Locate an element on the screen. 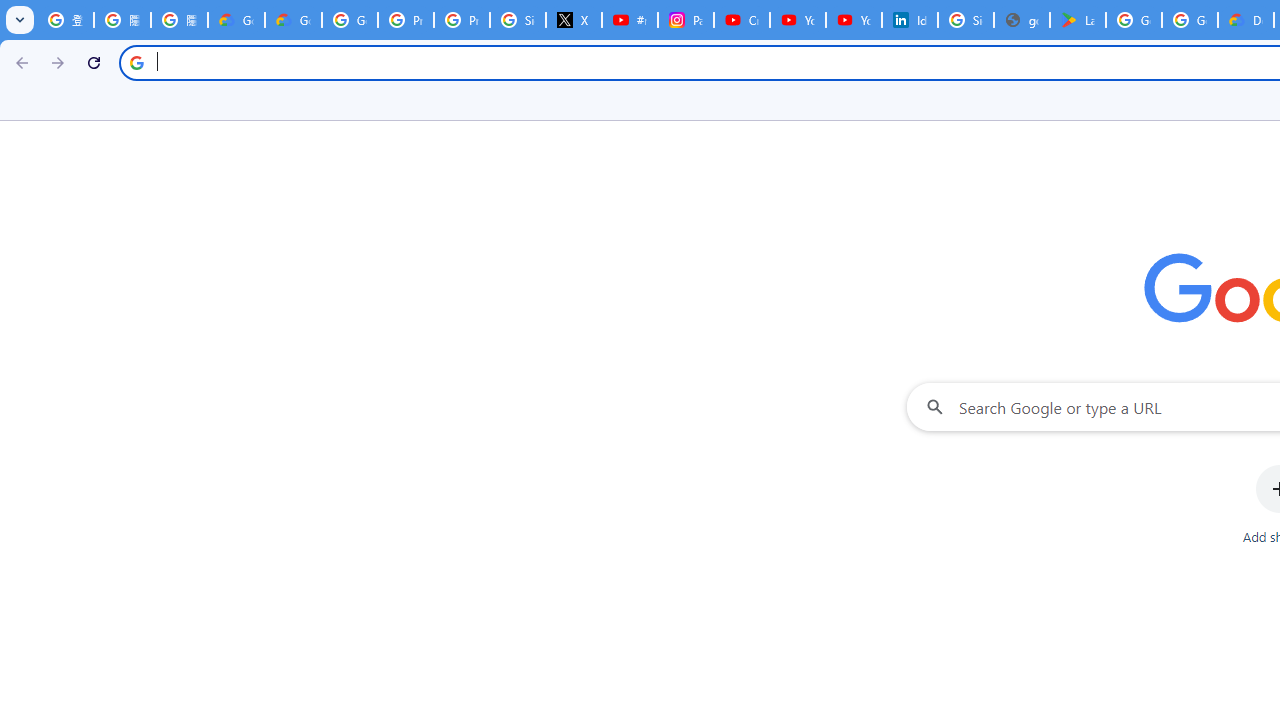 The height and width of the screenshot is (720, 1280). X is located at coordinates (574, 20).